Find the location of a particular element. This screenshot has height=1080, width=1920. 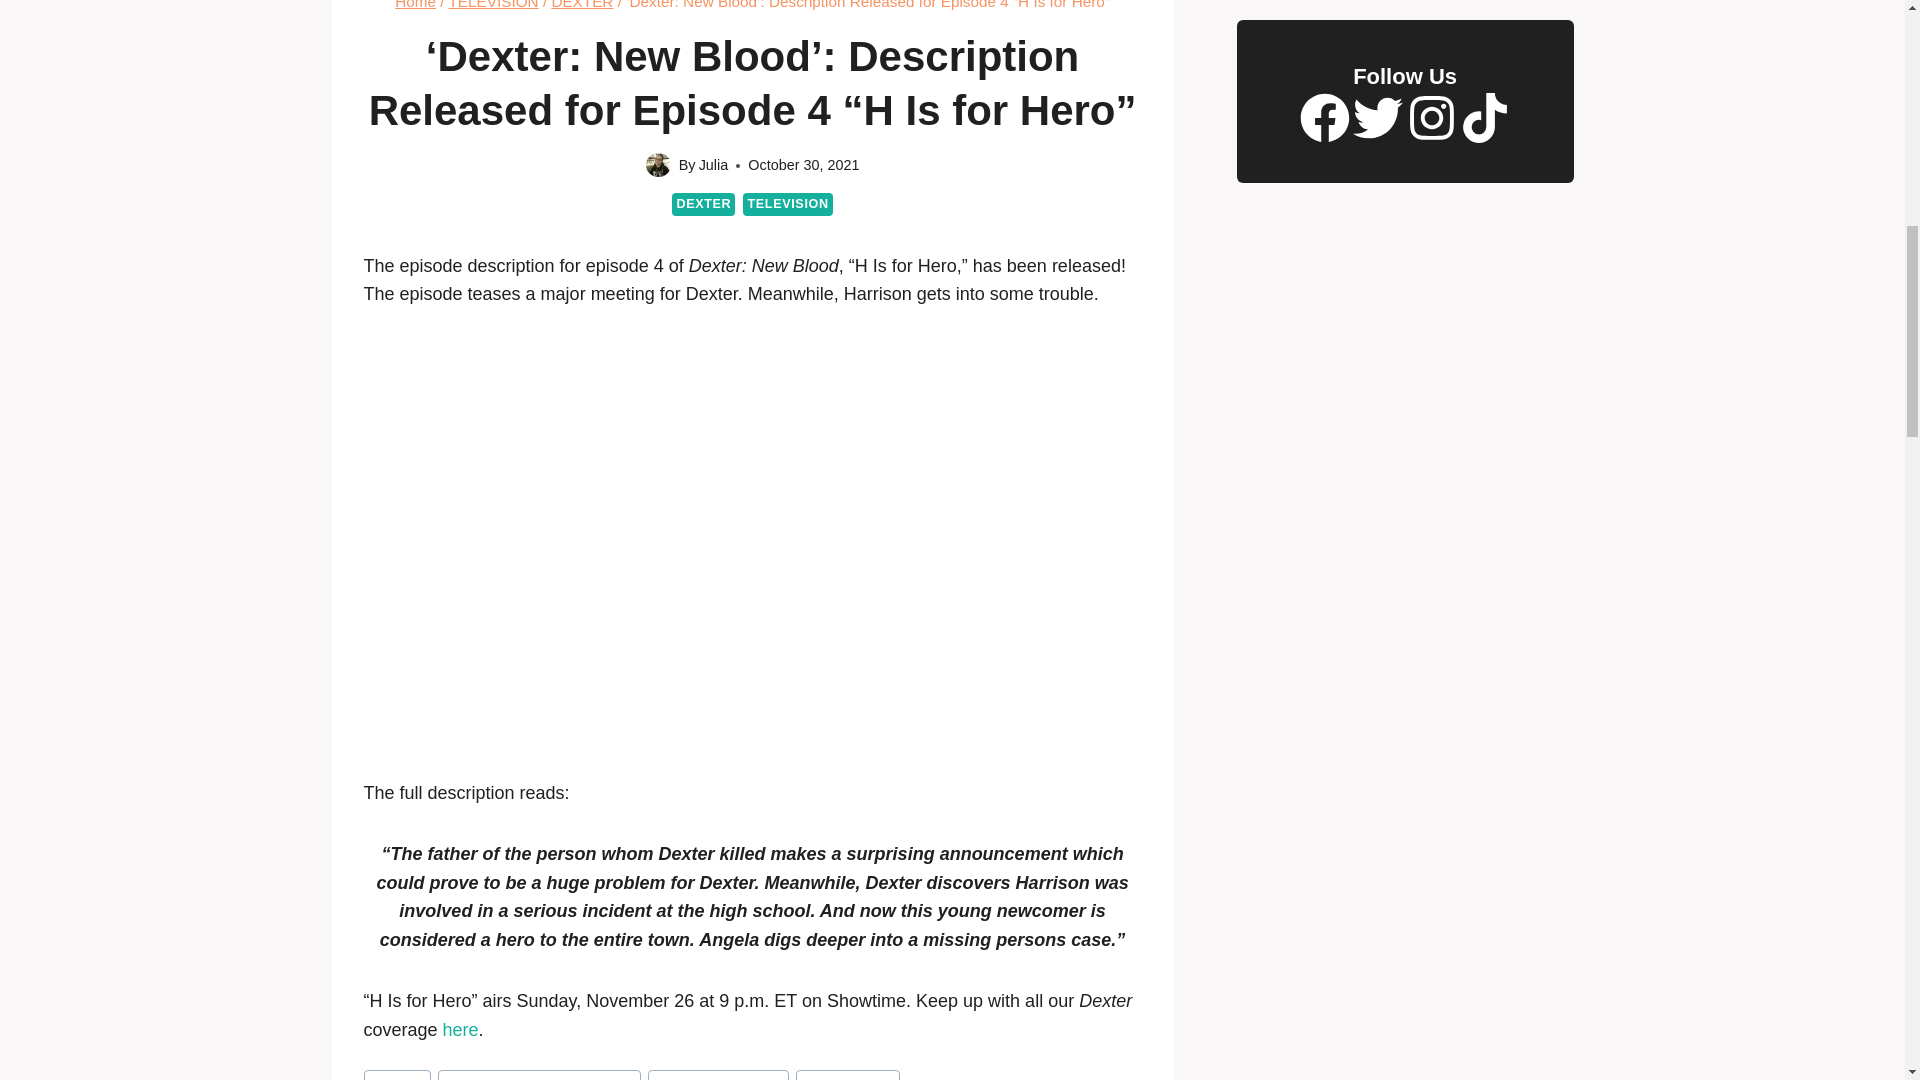

h is for hero is located at coordinates (847, 1075).